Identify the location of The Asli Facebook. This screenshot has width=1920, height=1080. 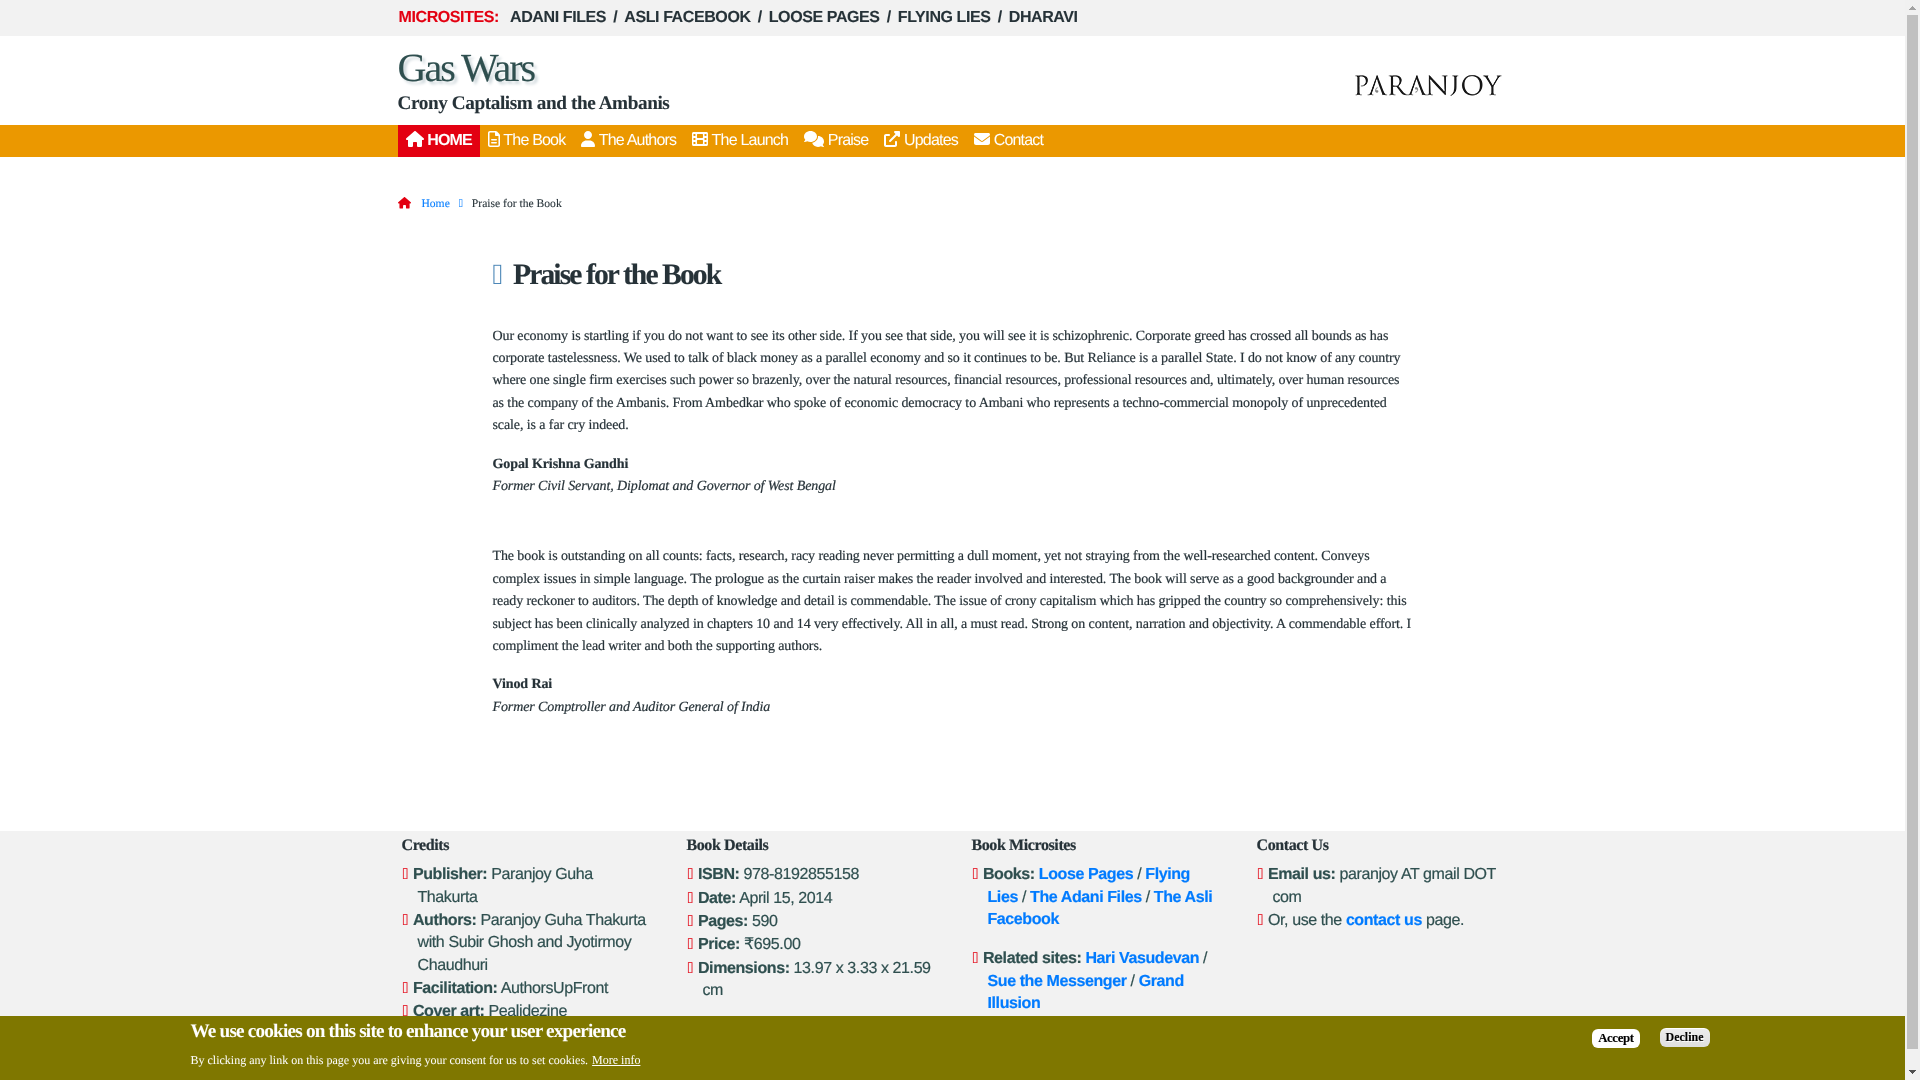
(1100, 908).